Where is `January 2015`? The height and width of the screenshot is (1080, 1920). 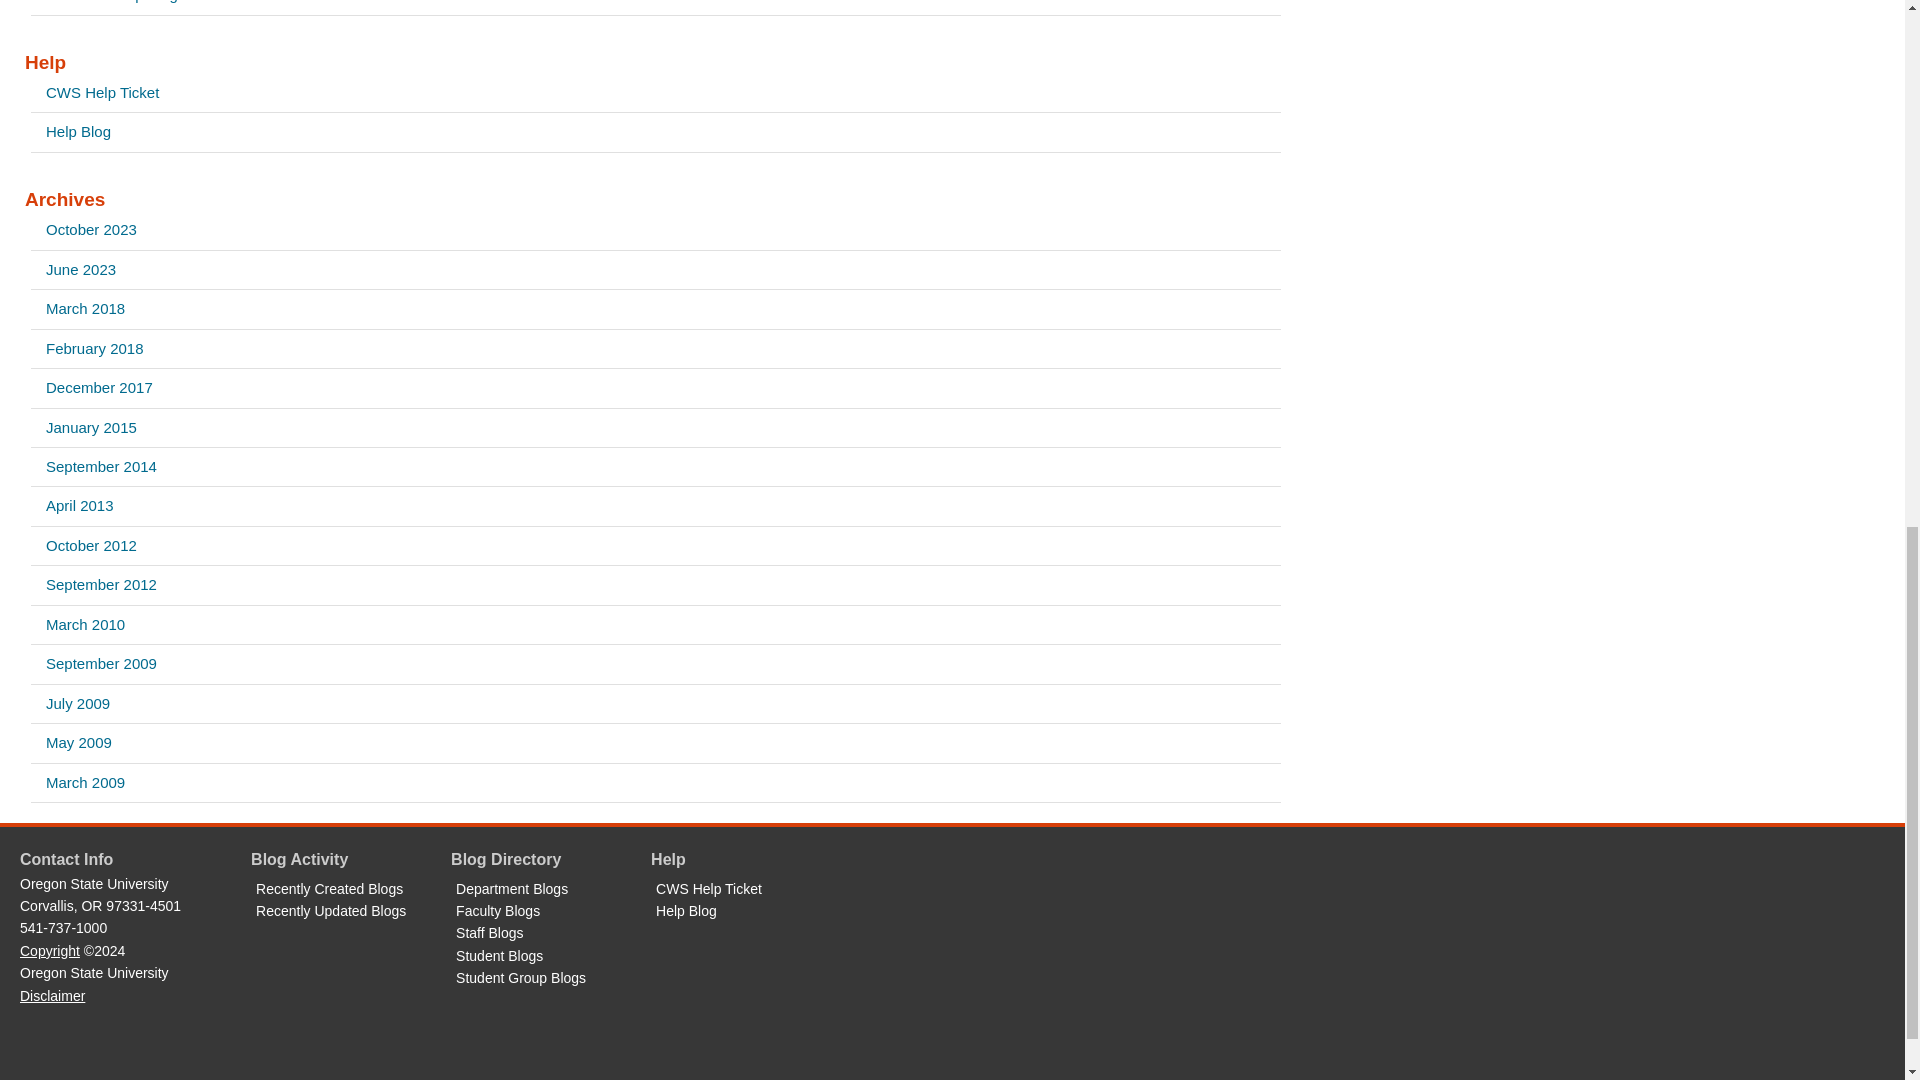
January 2015 is located at coordinates (655, 428).